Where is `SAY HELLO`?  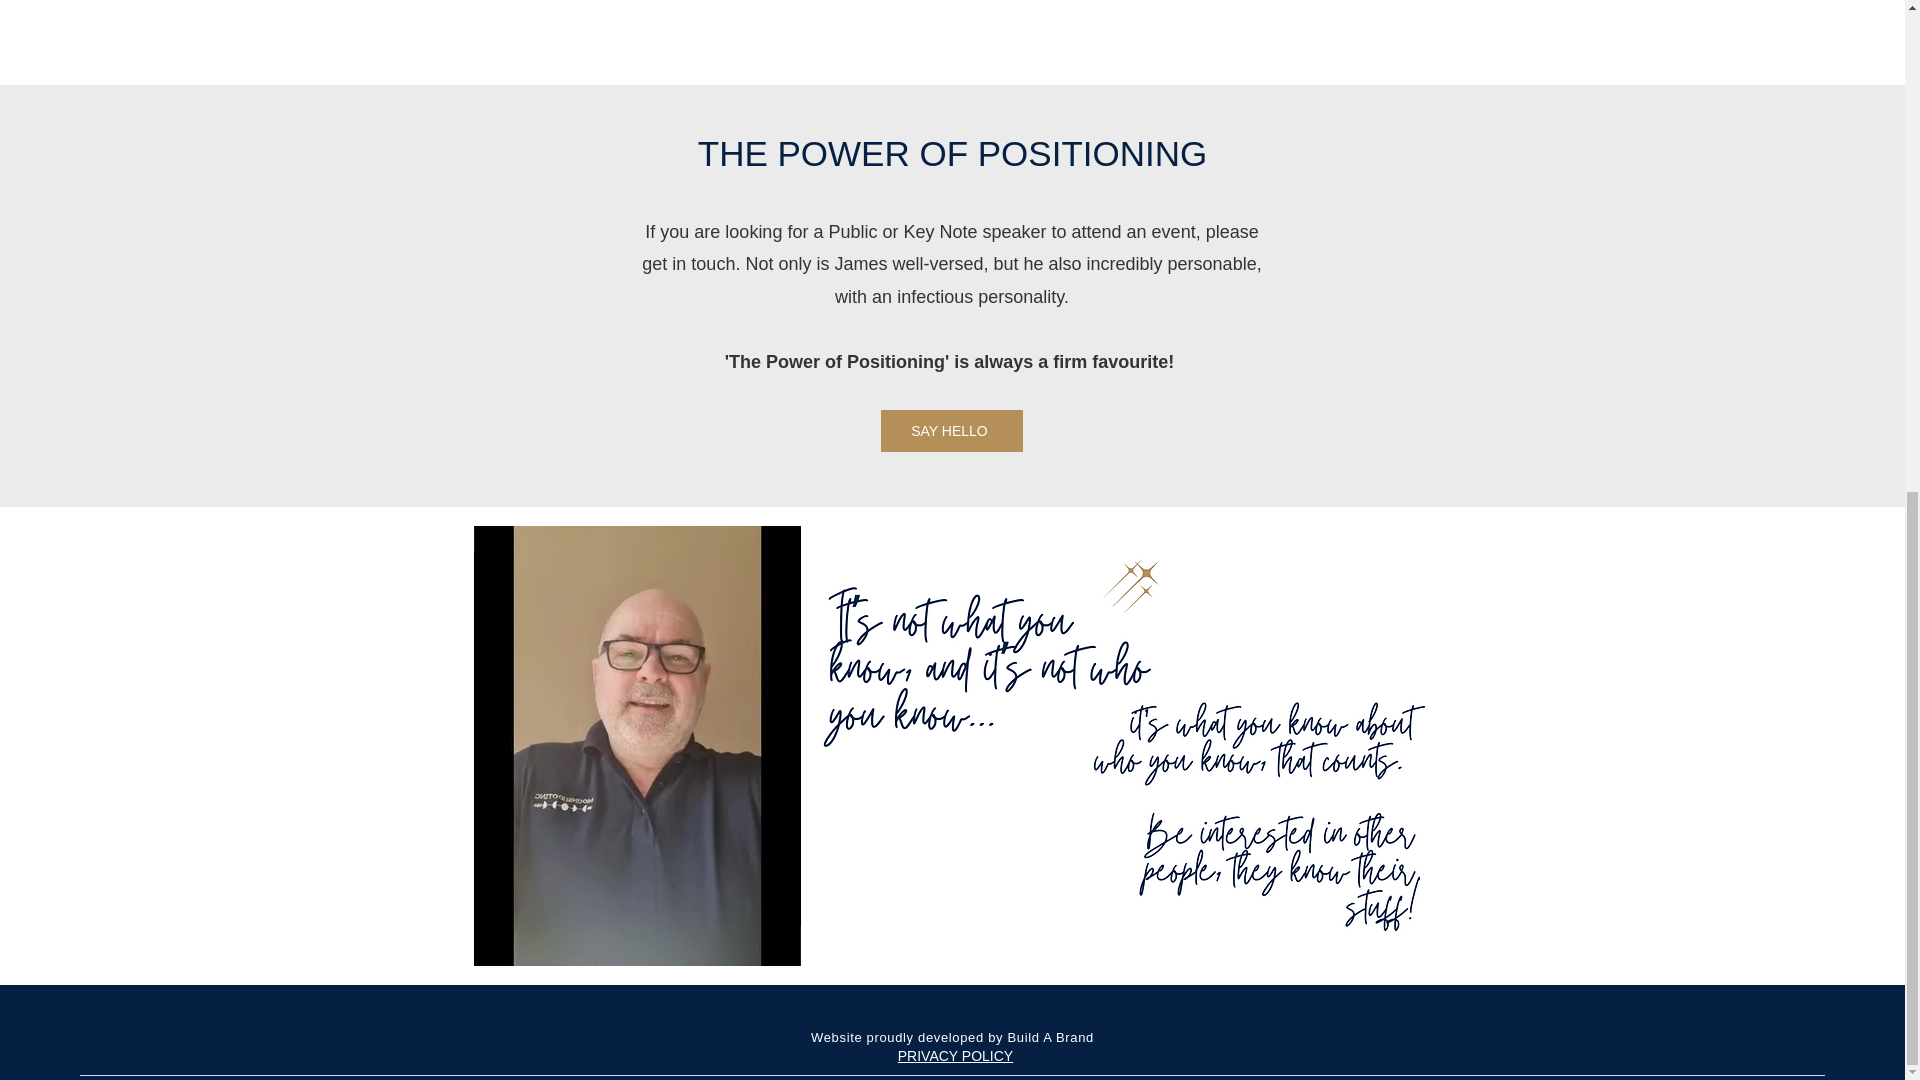 SAY HELLO is located at coordinates (950, 431).